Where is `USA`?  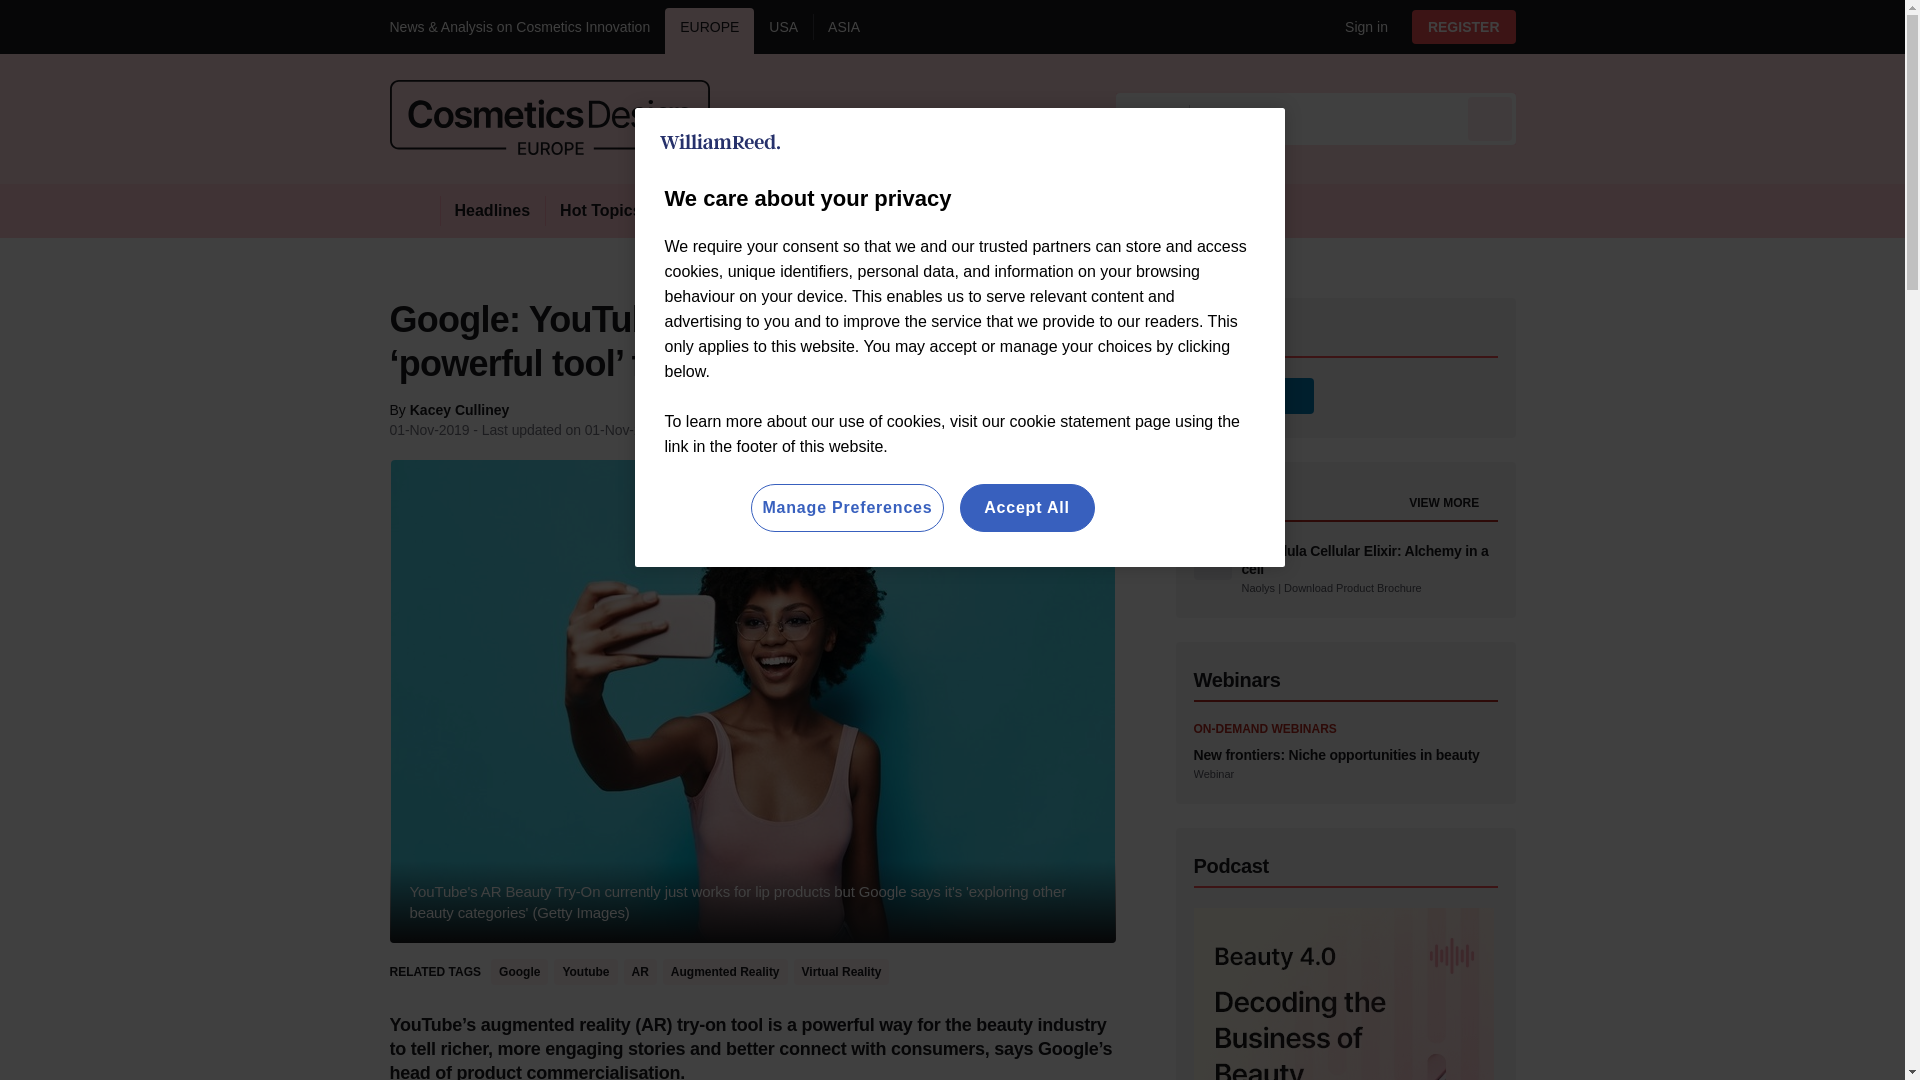 USA is located at coordinates (783, 30).